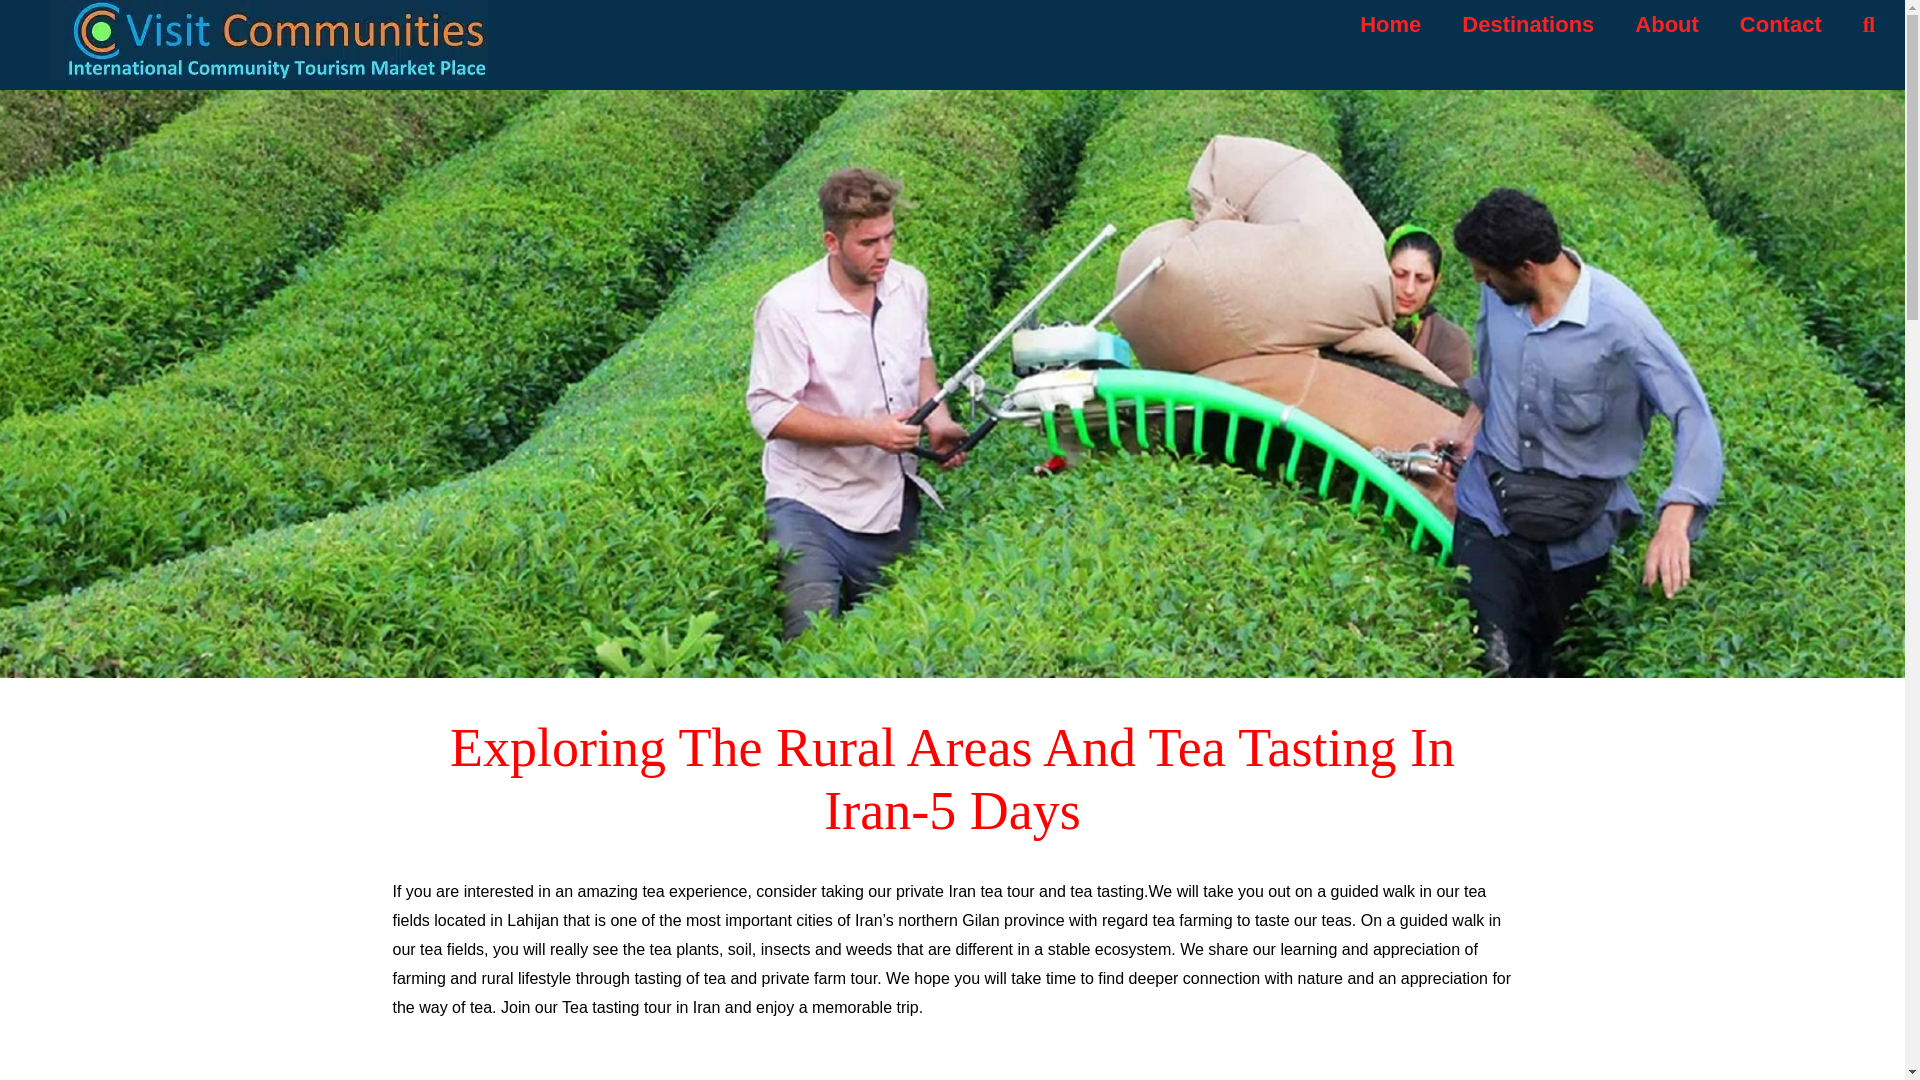 This screenshot has height=1080, width=1920. Describe the element at coordinates (1527, 24) in the screenshot. I see `Destinations` at that location.